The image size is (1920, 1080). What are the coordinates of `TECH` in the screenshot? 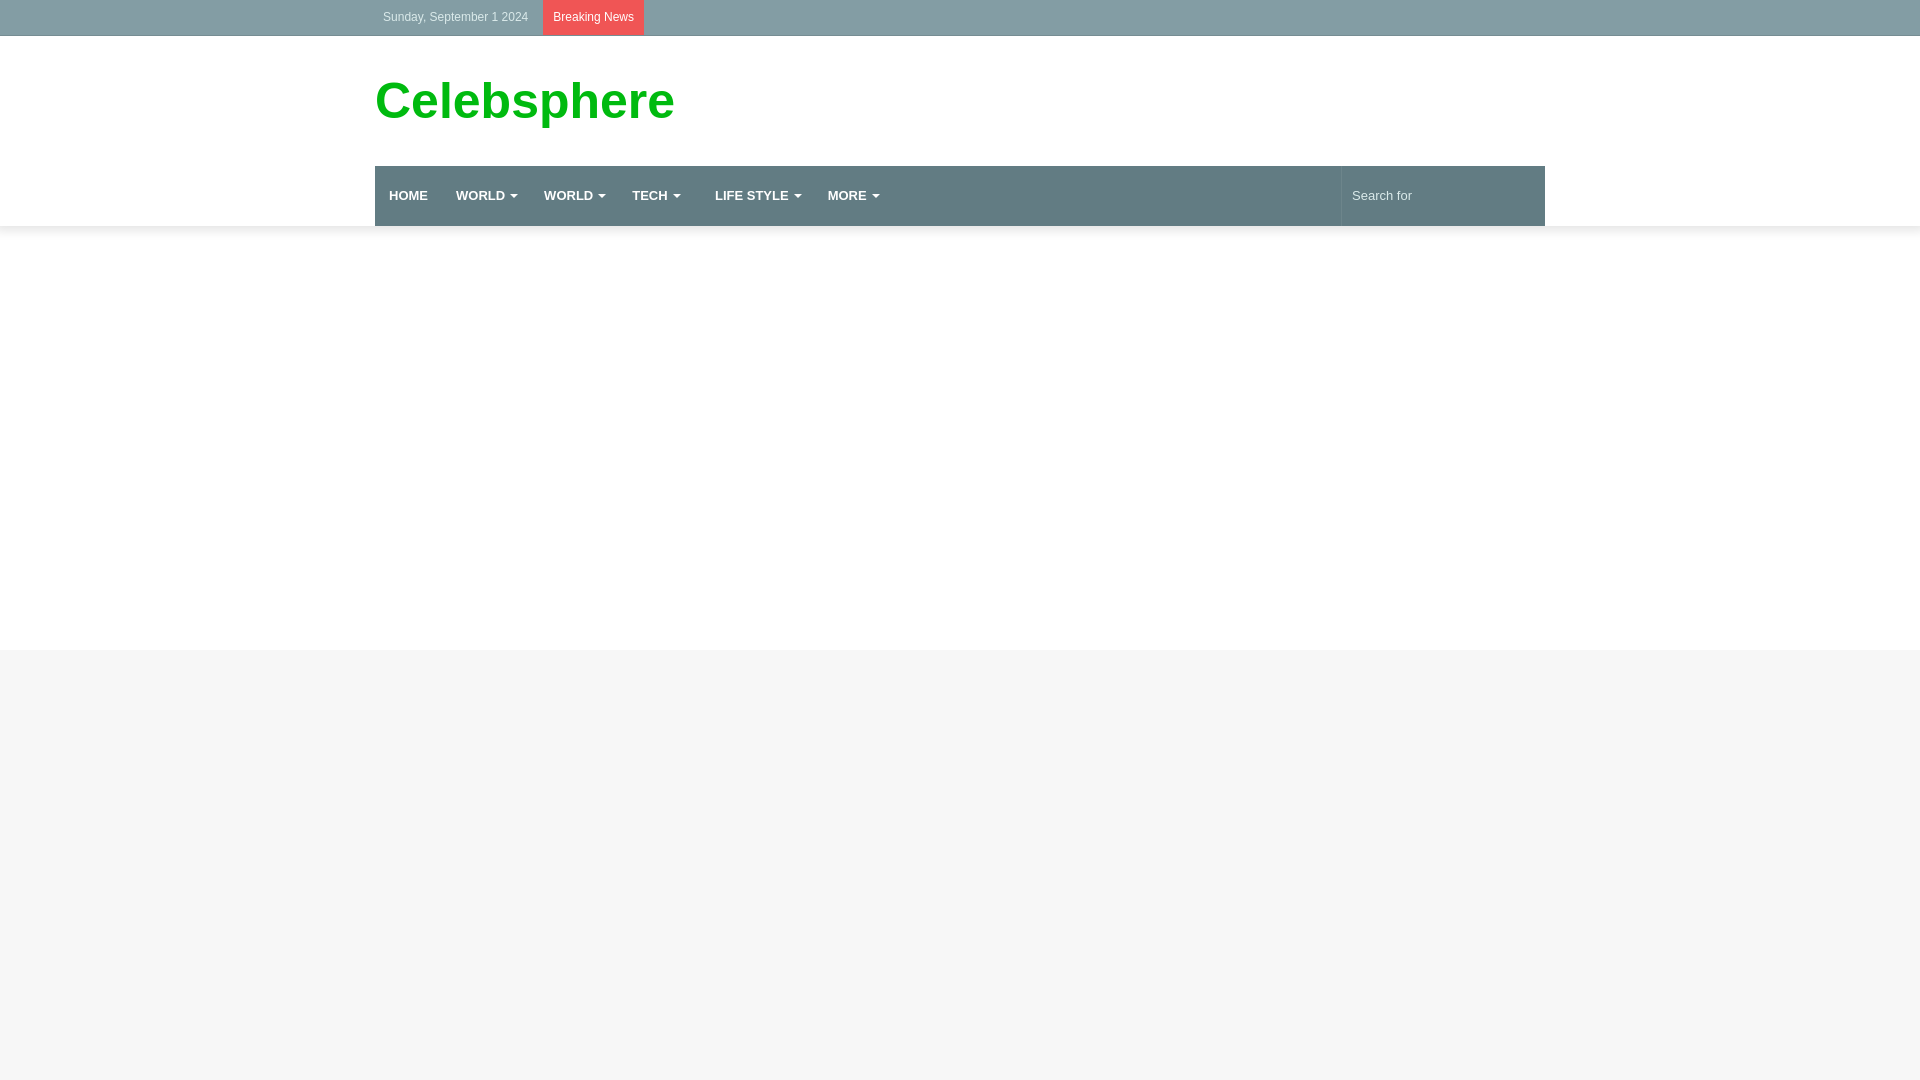 It's located at (654, 196).